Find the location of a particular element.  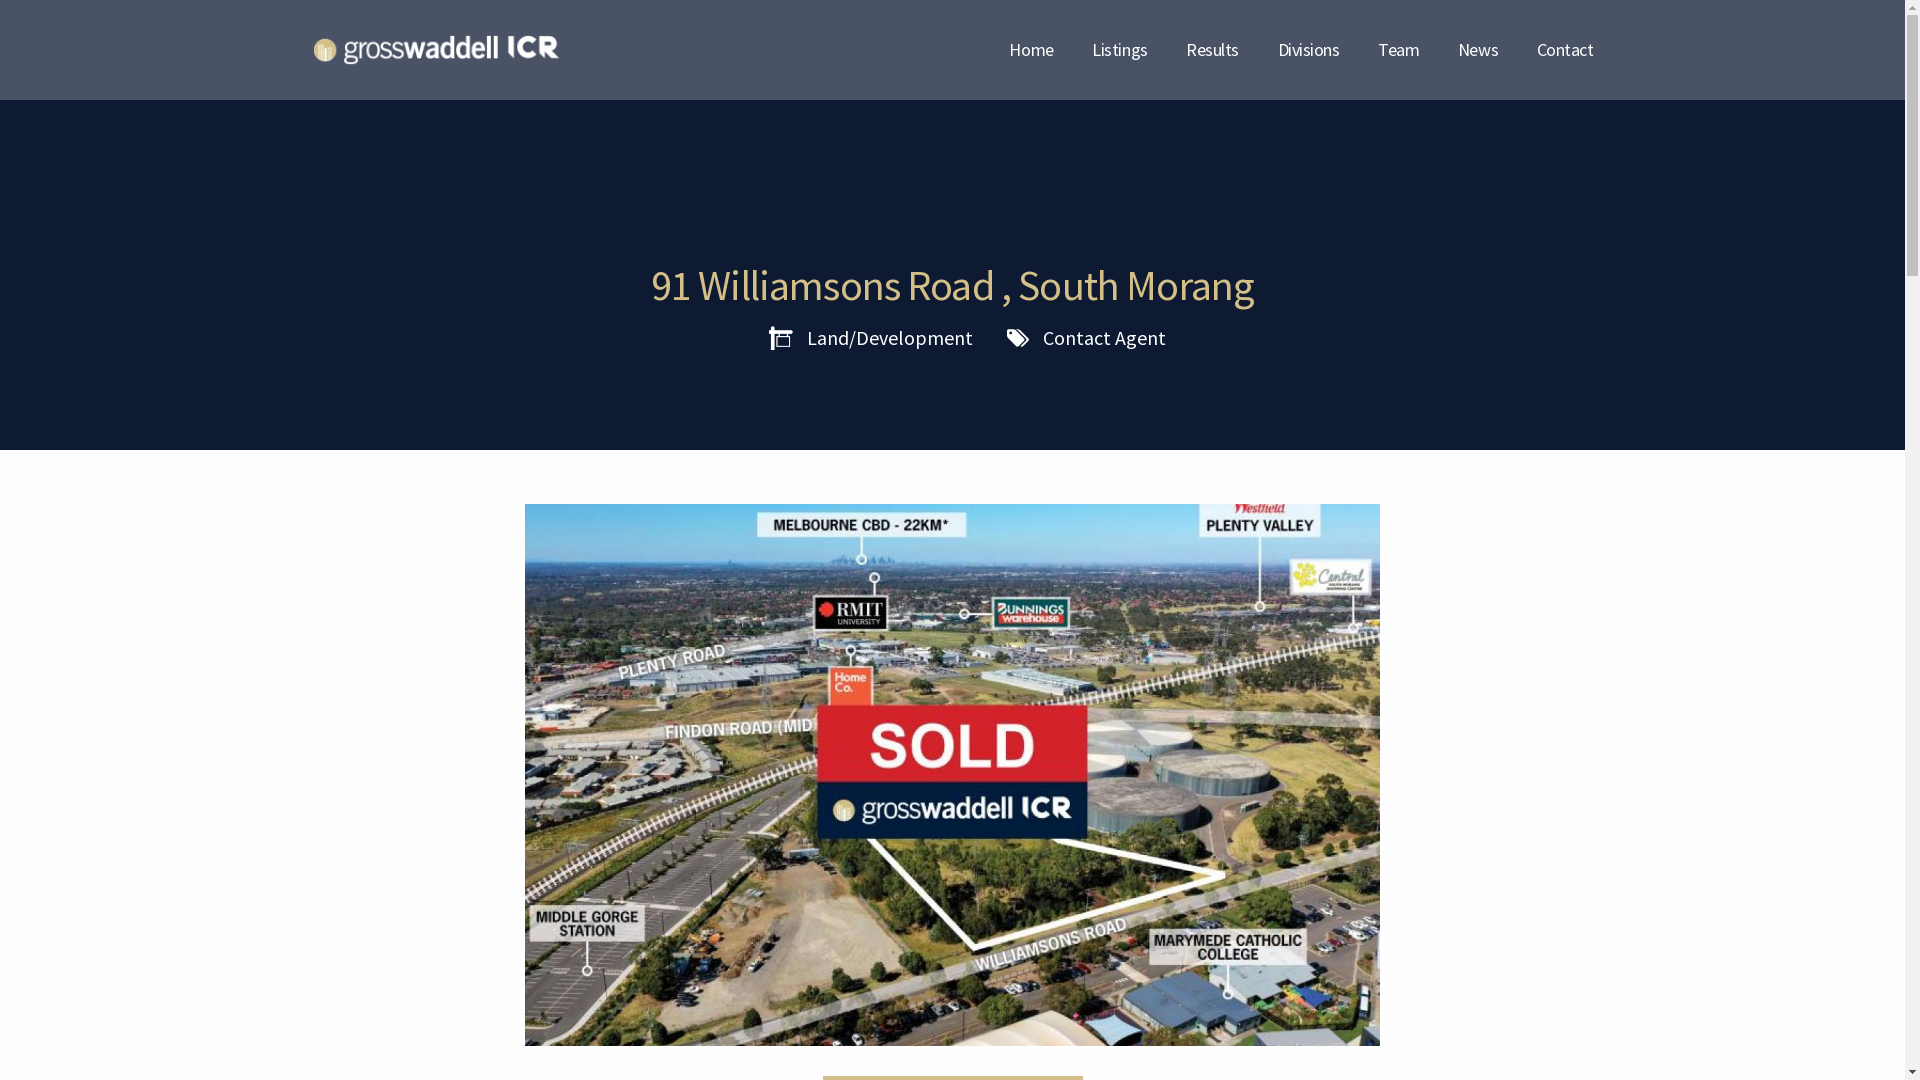

Listings is located at coordinates (1120, 50).